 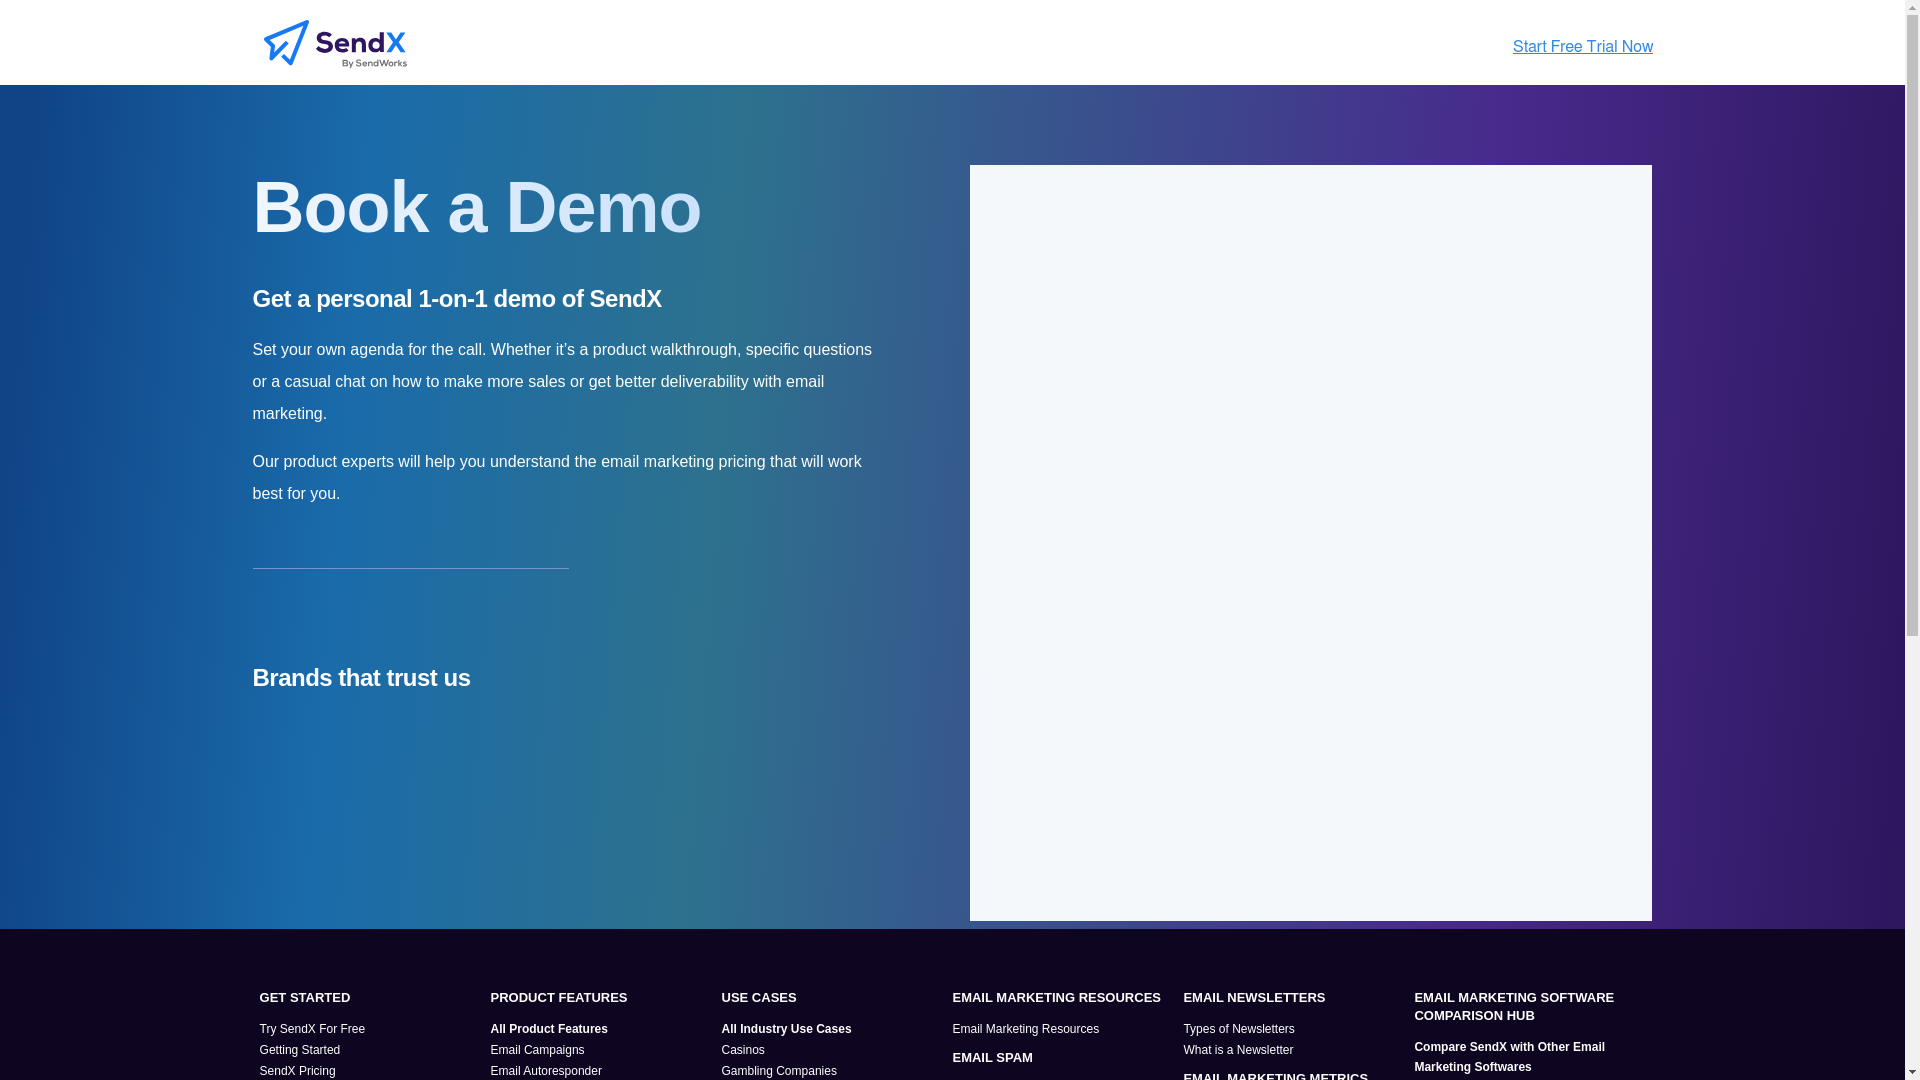 I want to click on GET STARTED, so click(x=371, y=998).